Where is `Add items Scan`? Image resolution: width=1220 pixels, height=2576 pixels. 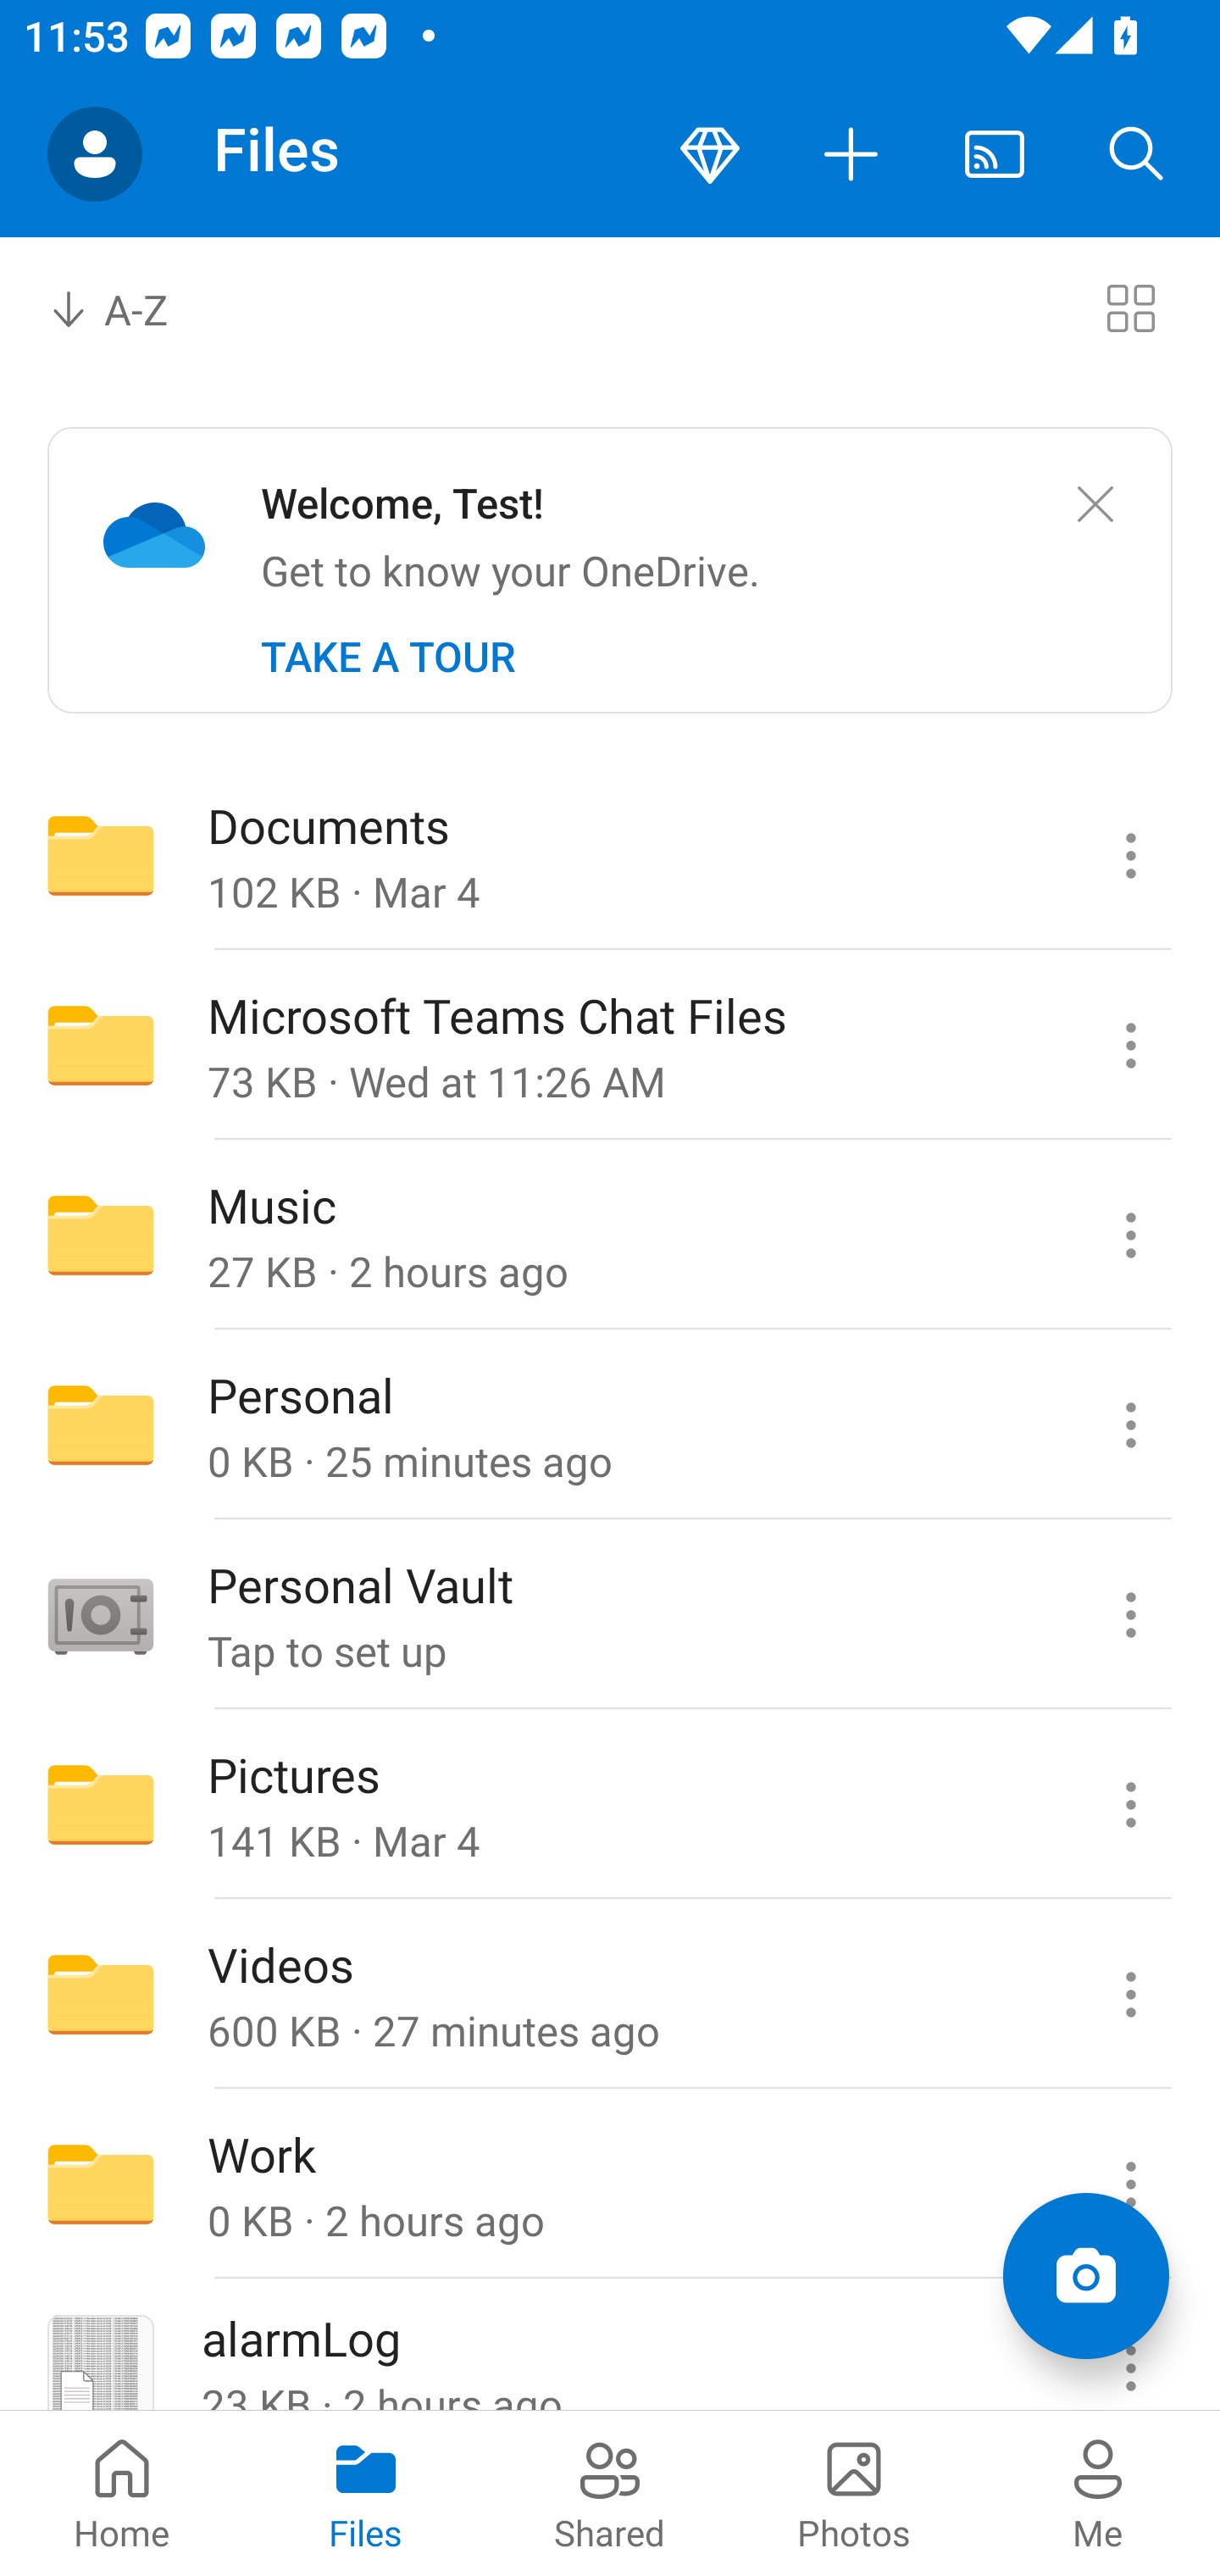
Add items Scan is located at coordinates (1085, 2276).